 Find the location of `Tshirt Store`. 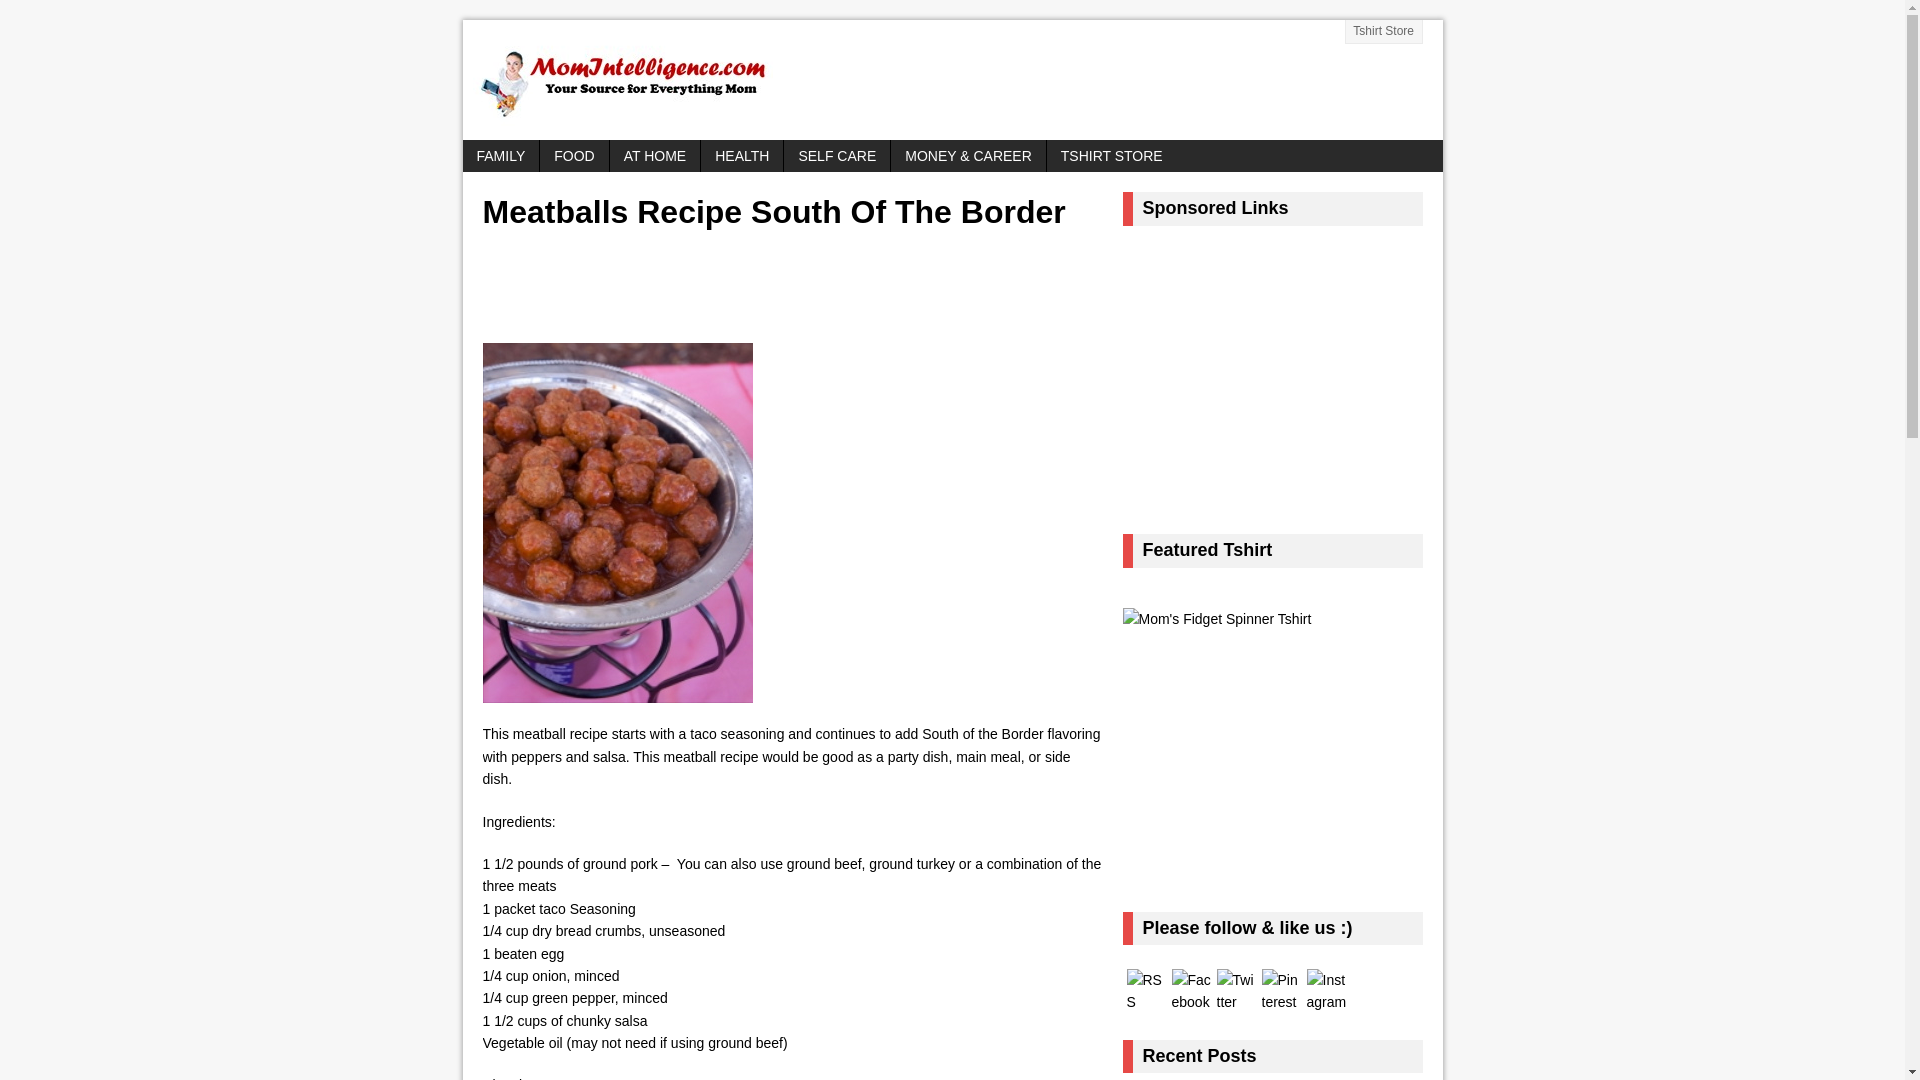

Tshirt Store is located at coordinates (1384, 32).